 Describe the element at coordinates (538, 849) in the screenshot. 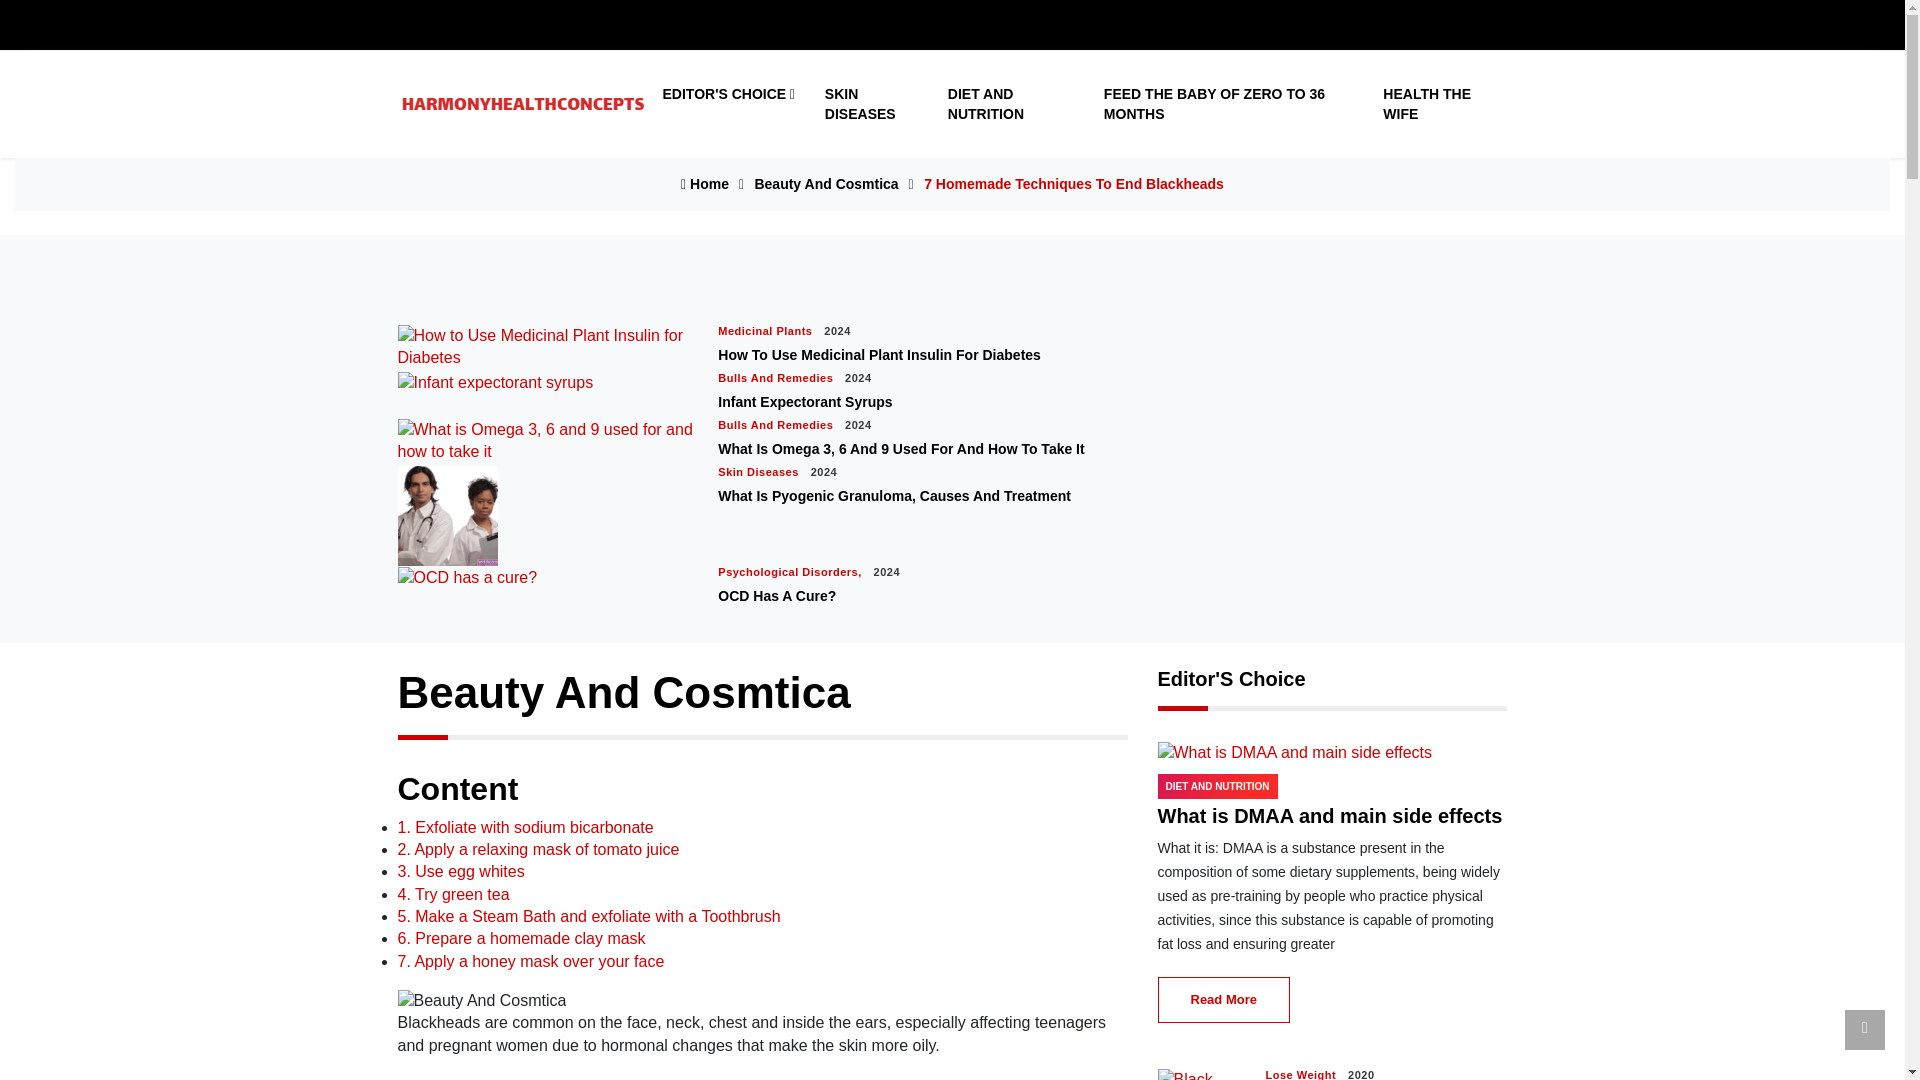

I see `2. Apply a relaxing mask of tomato juice` at that location.